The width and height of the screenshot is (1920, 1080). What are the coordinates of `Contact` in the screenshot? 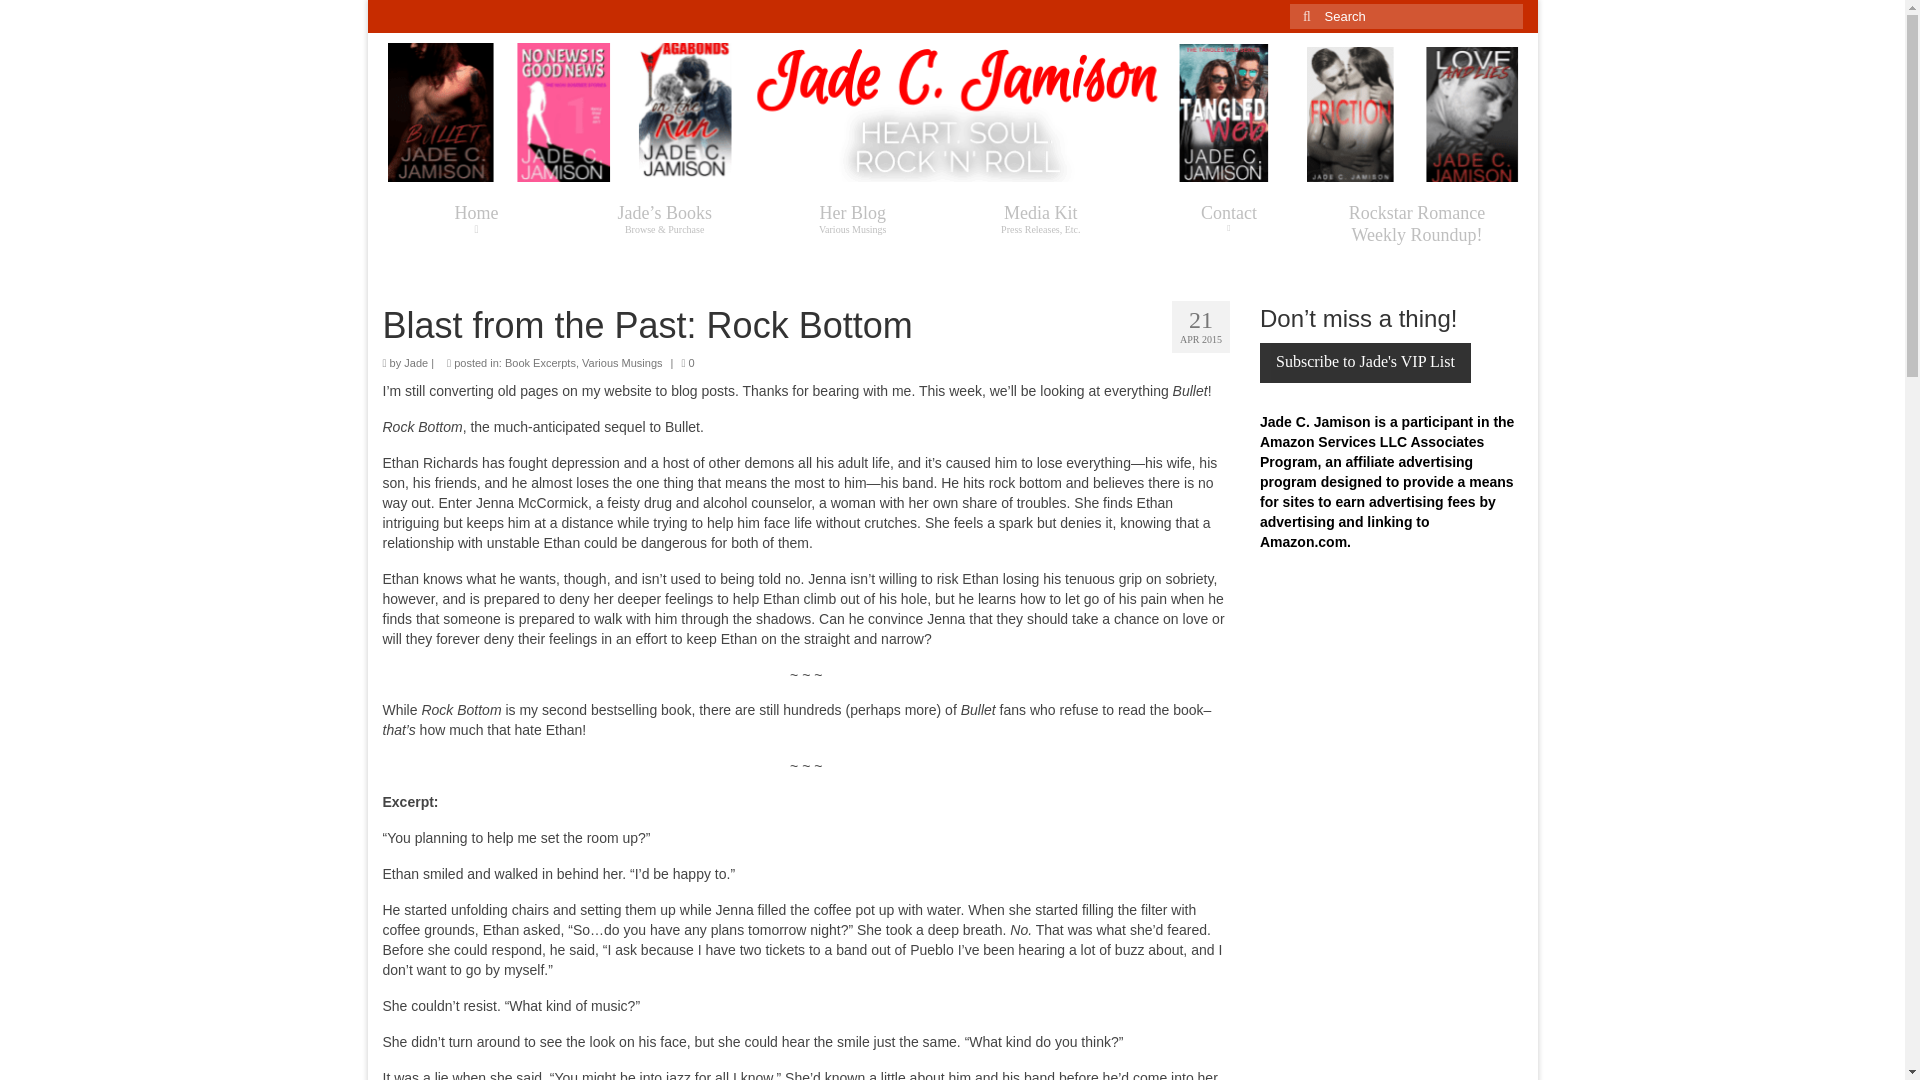 It's located at (1228, 218).